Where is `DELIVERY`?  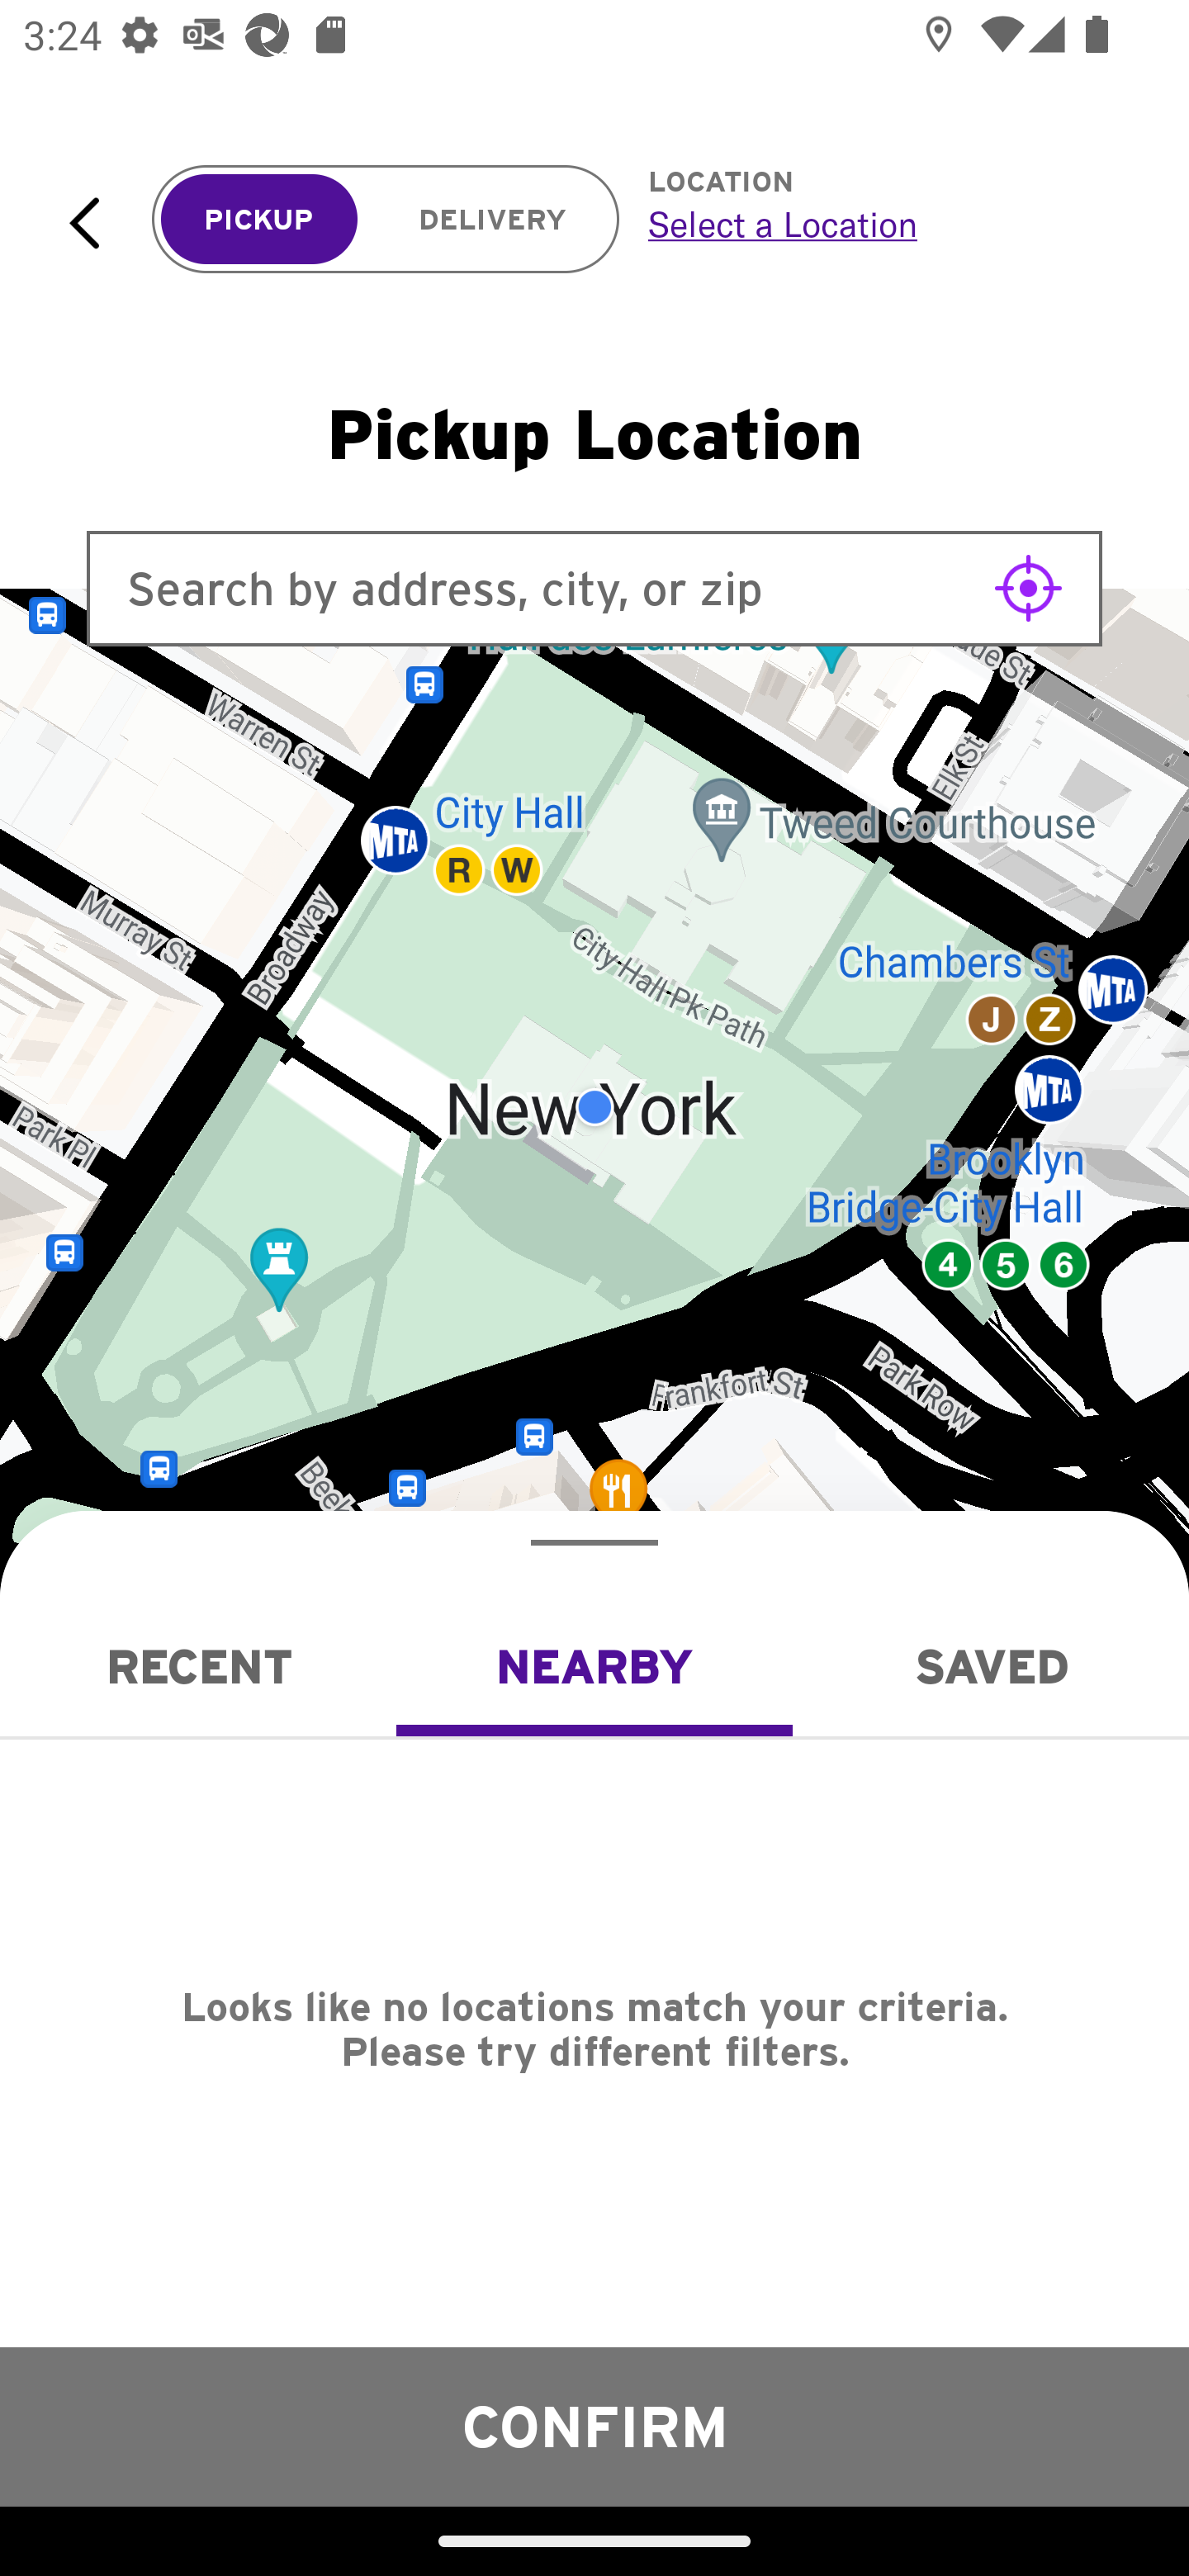
DELIVERY is located at coordinates (492, 220).